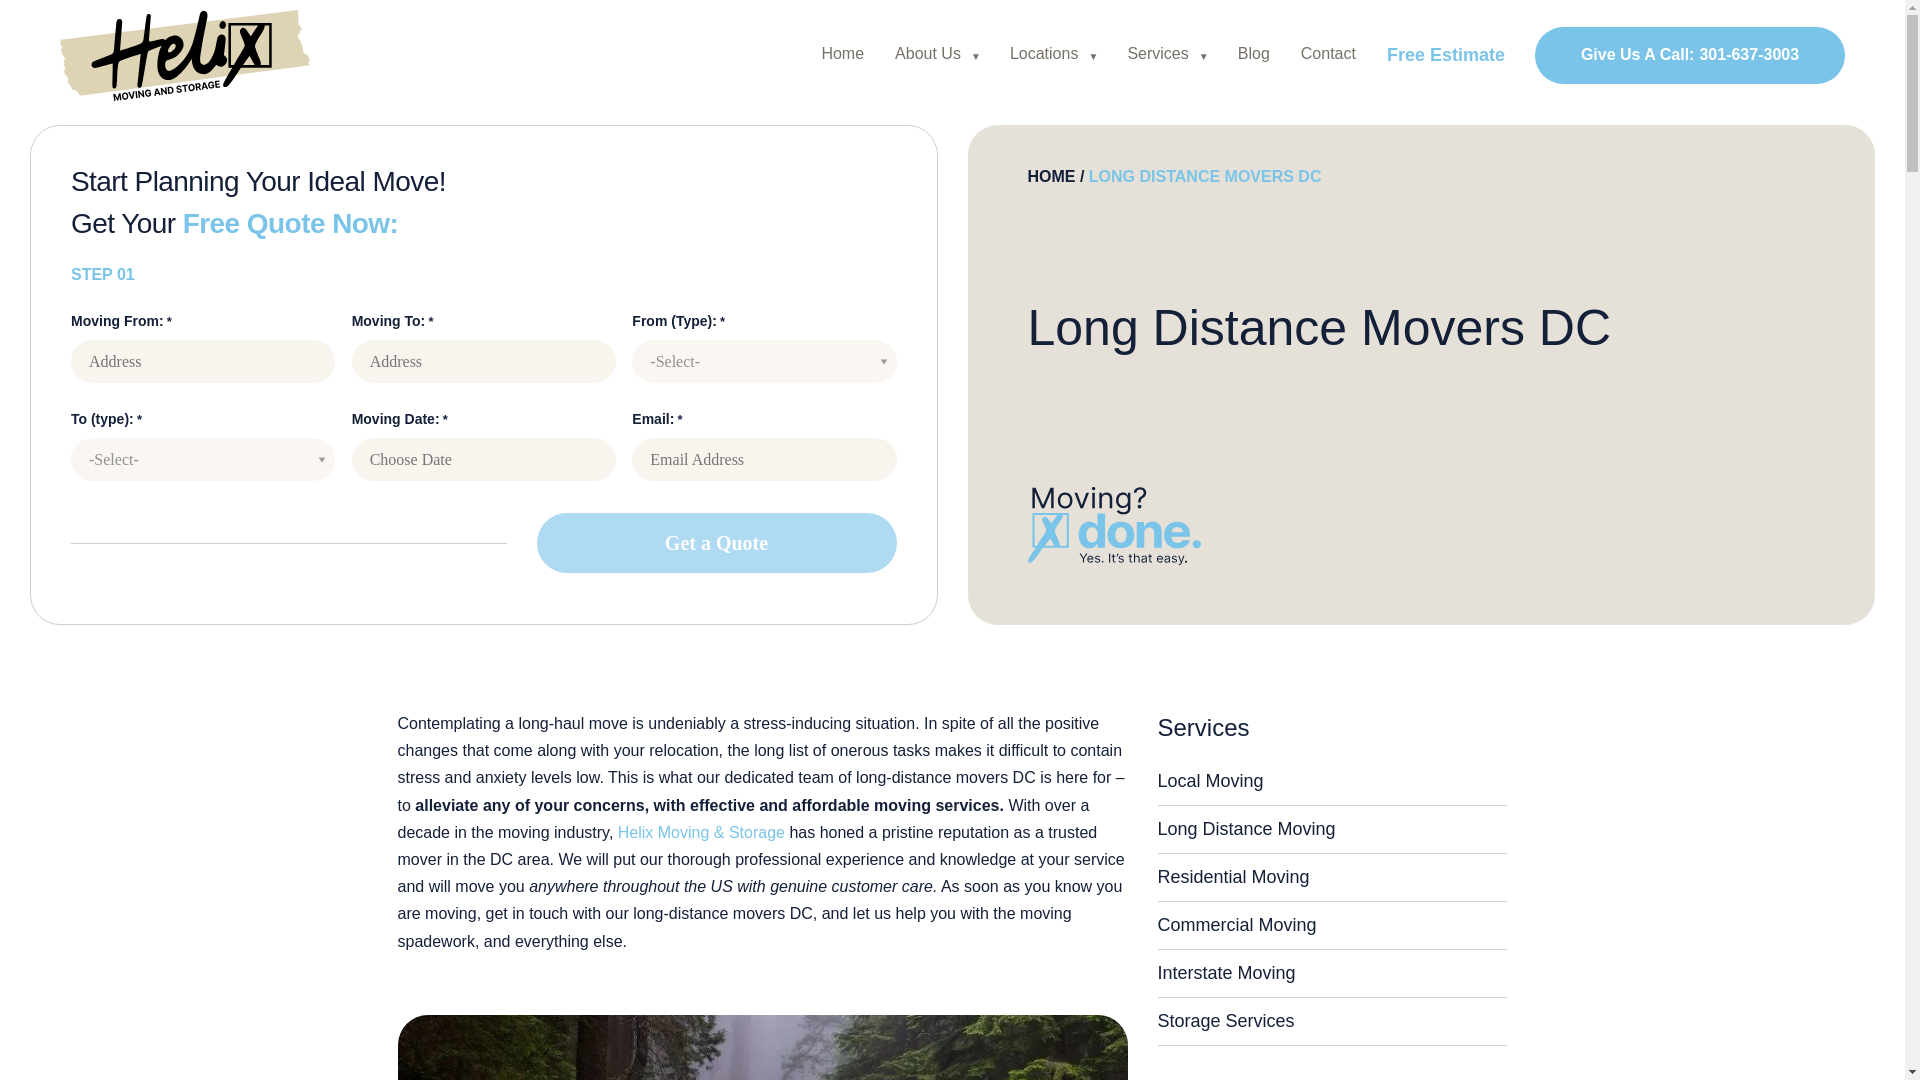 Image resolution: width=1920 pixels, height=1080 pixels. Describe the element at coordinates (1044, 53) in the screenshot. I see `Locations` at that location.